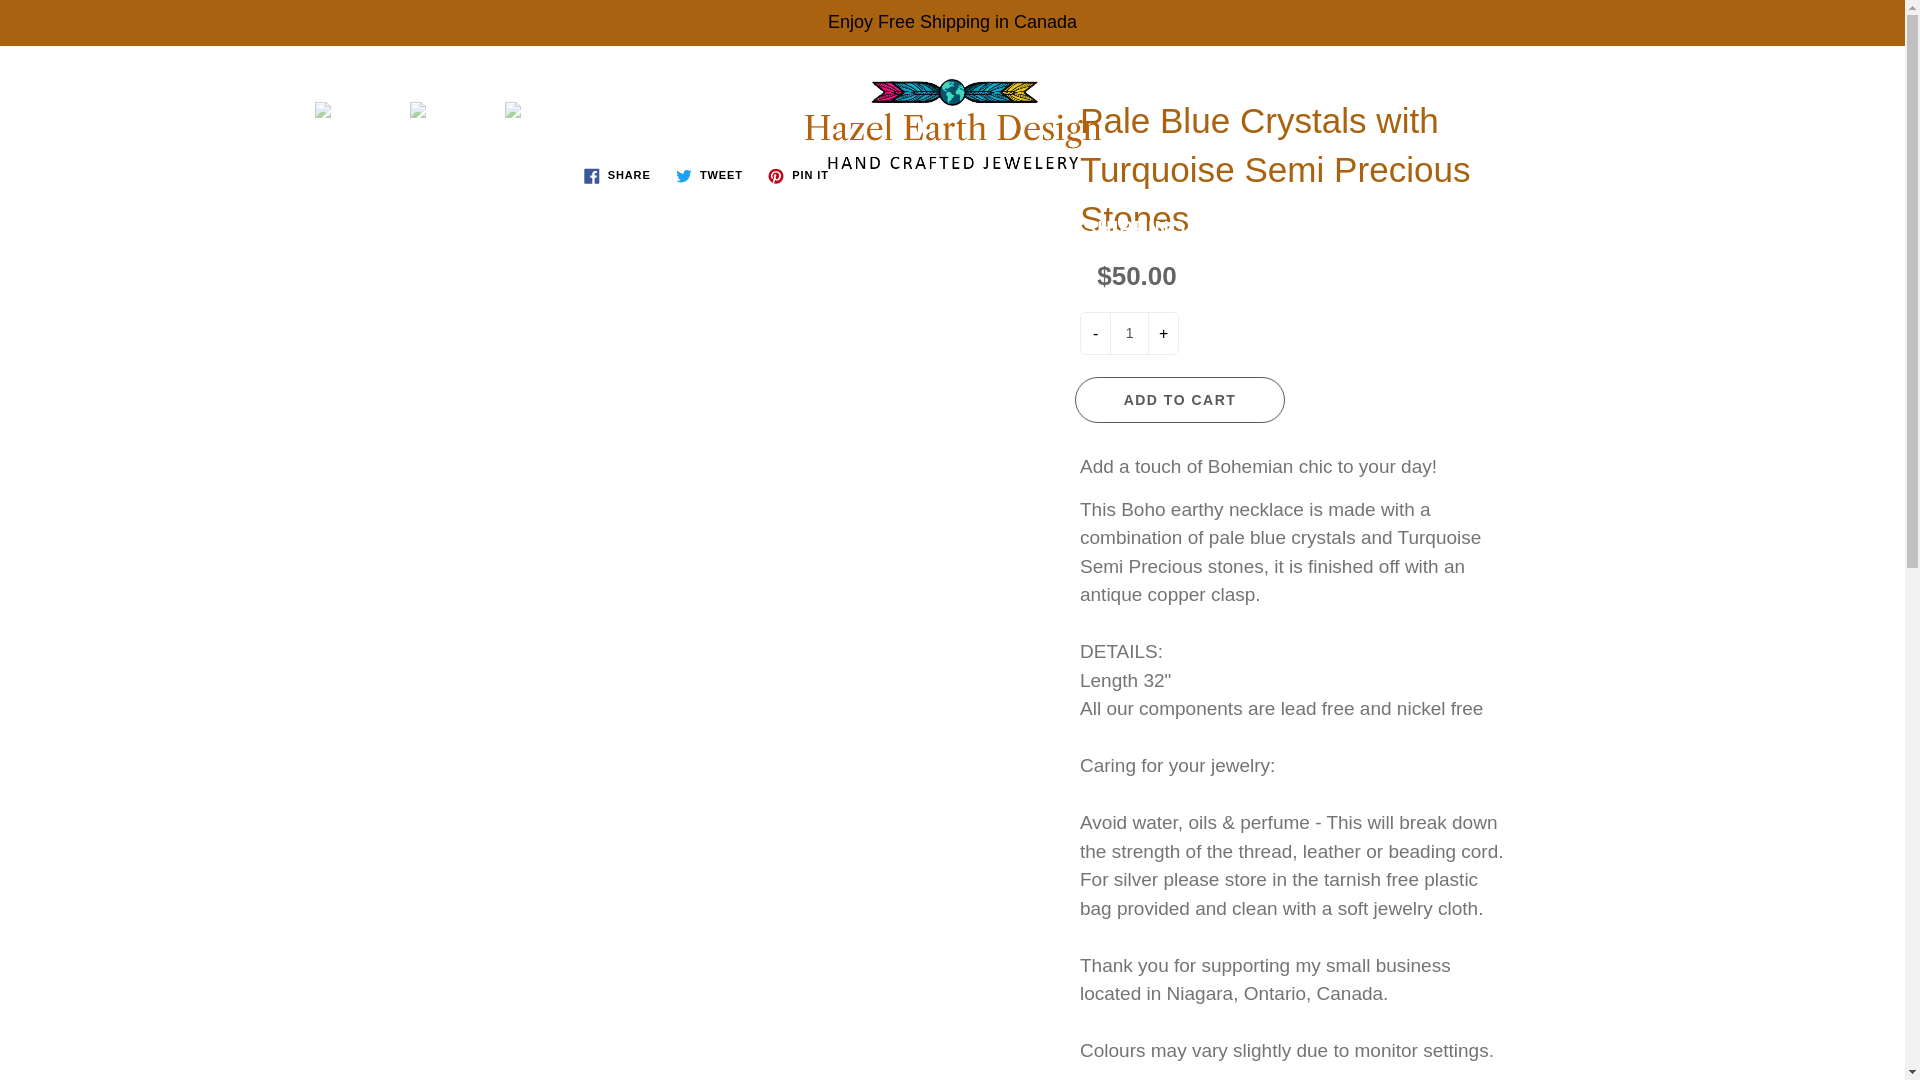 This screenshot has height=1080, width=1920. What do you see at coordinates (1128, 334) in the screenshot?
I see `1` at bounding box center [1128, 334].